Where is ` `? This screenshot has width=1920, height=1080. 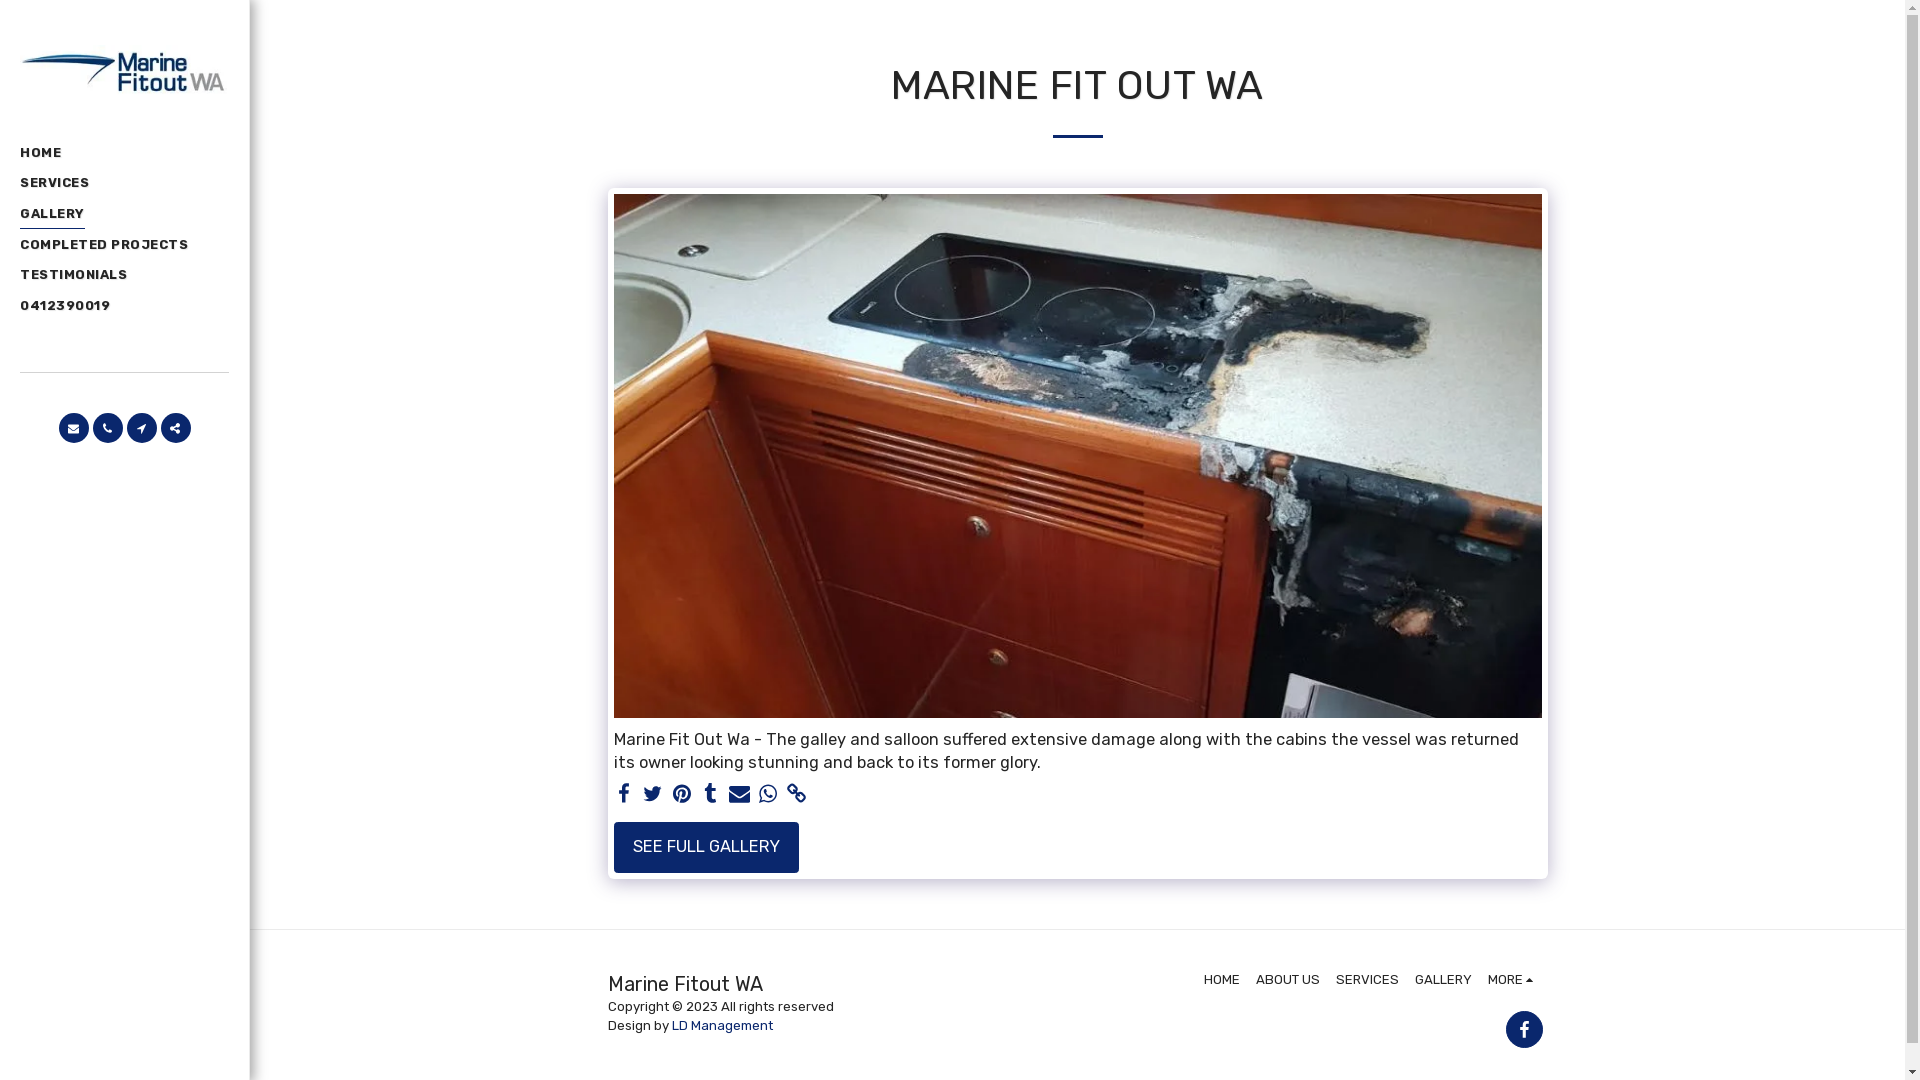   is located at coordinates (652, 795).